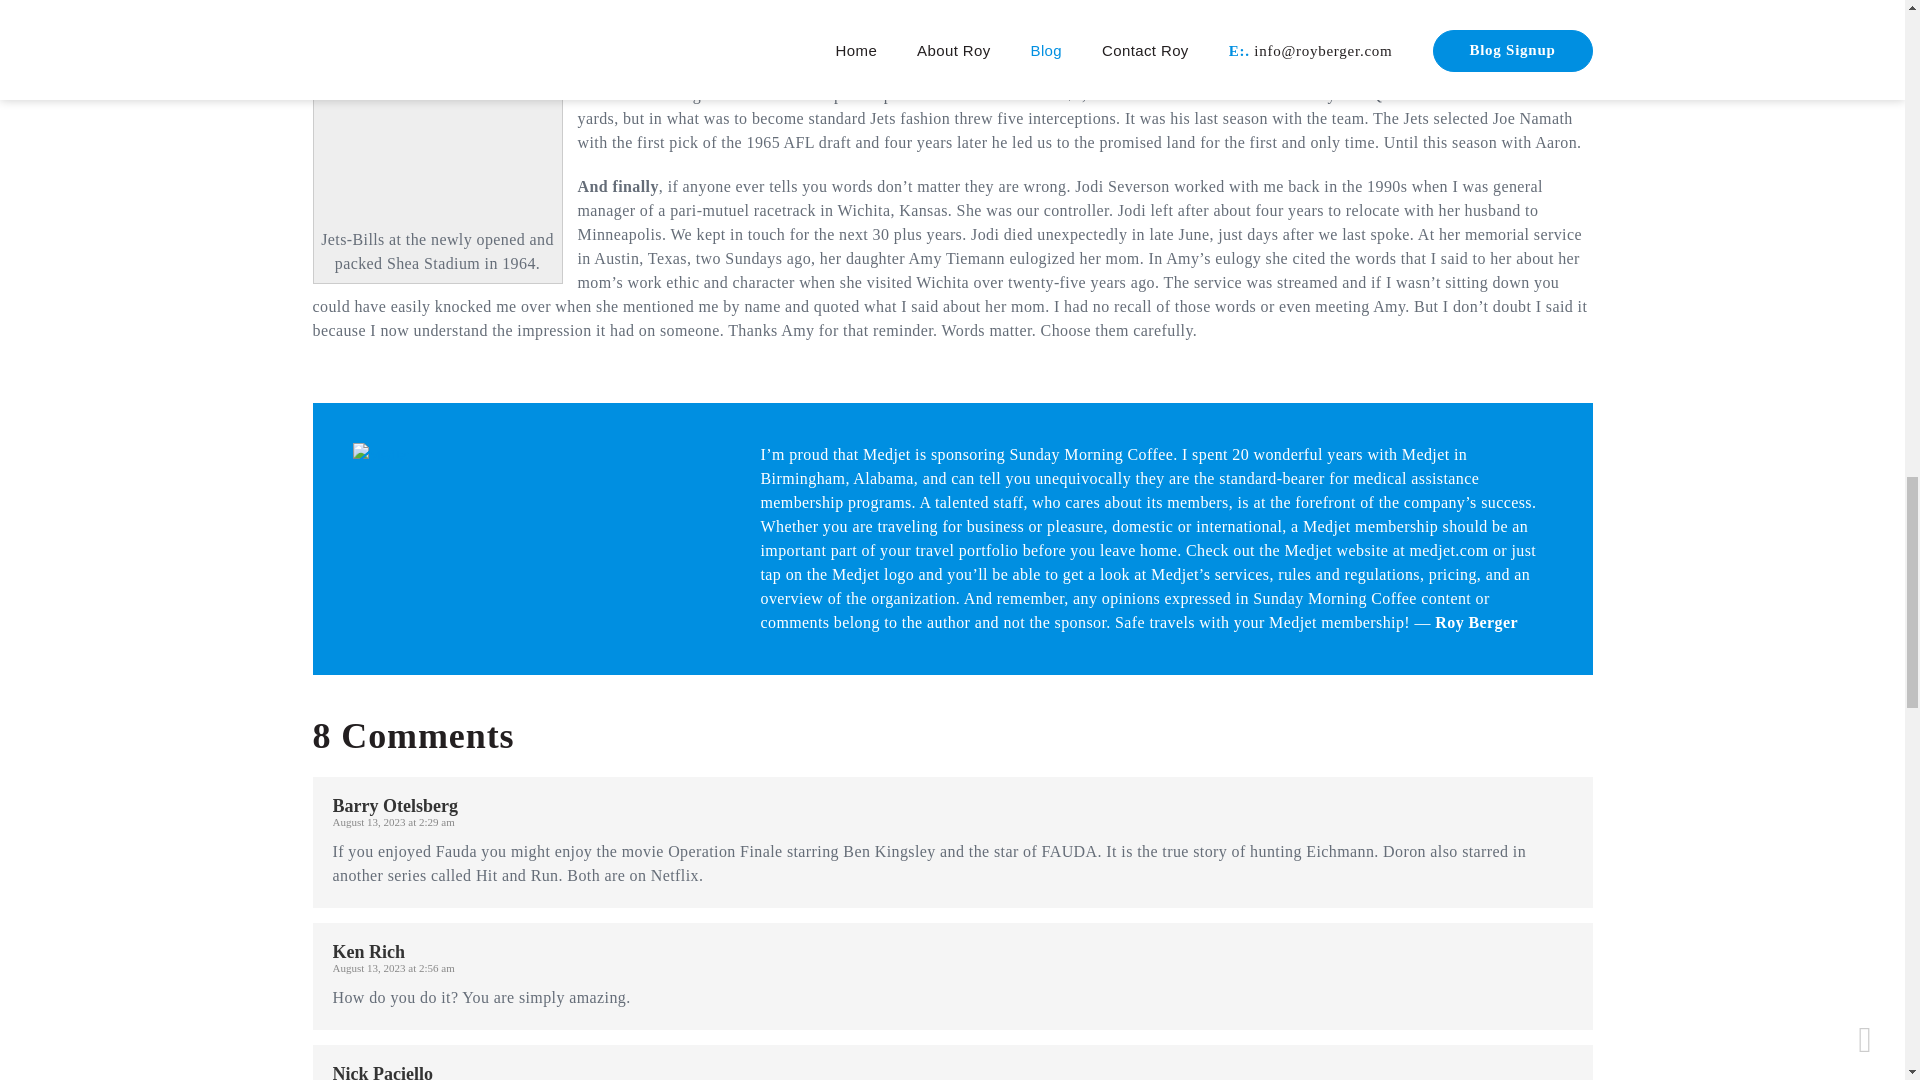 This screenshot has height=1080, width=1920. What do you see at coordinates (392, 822) in the screenshot?
I see `August 13, 2023 at 2:29 am` at bounding box center [392, 822].